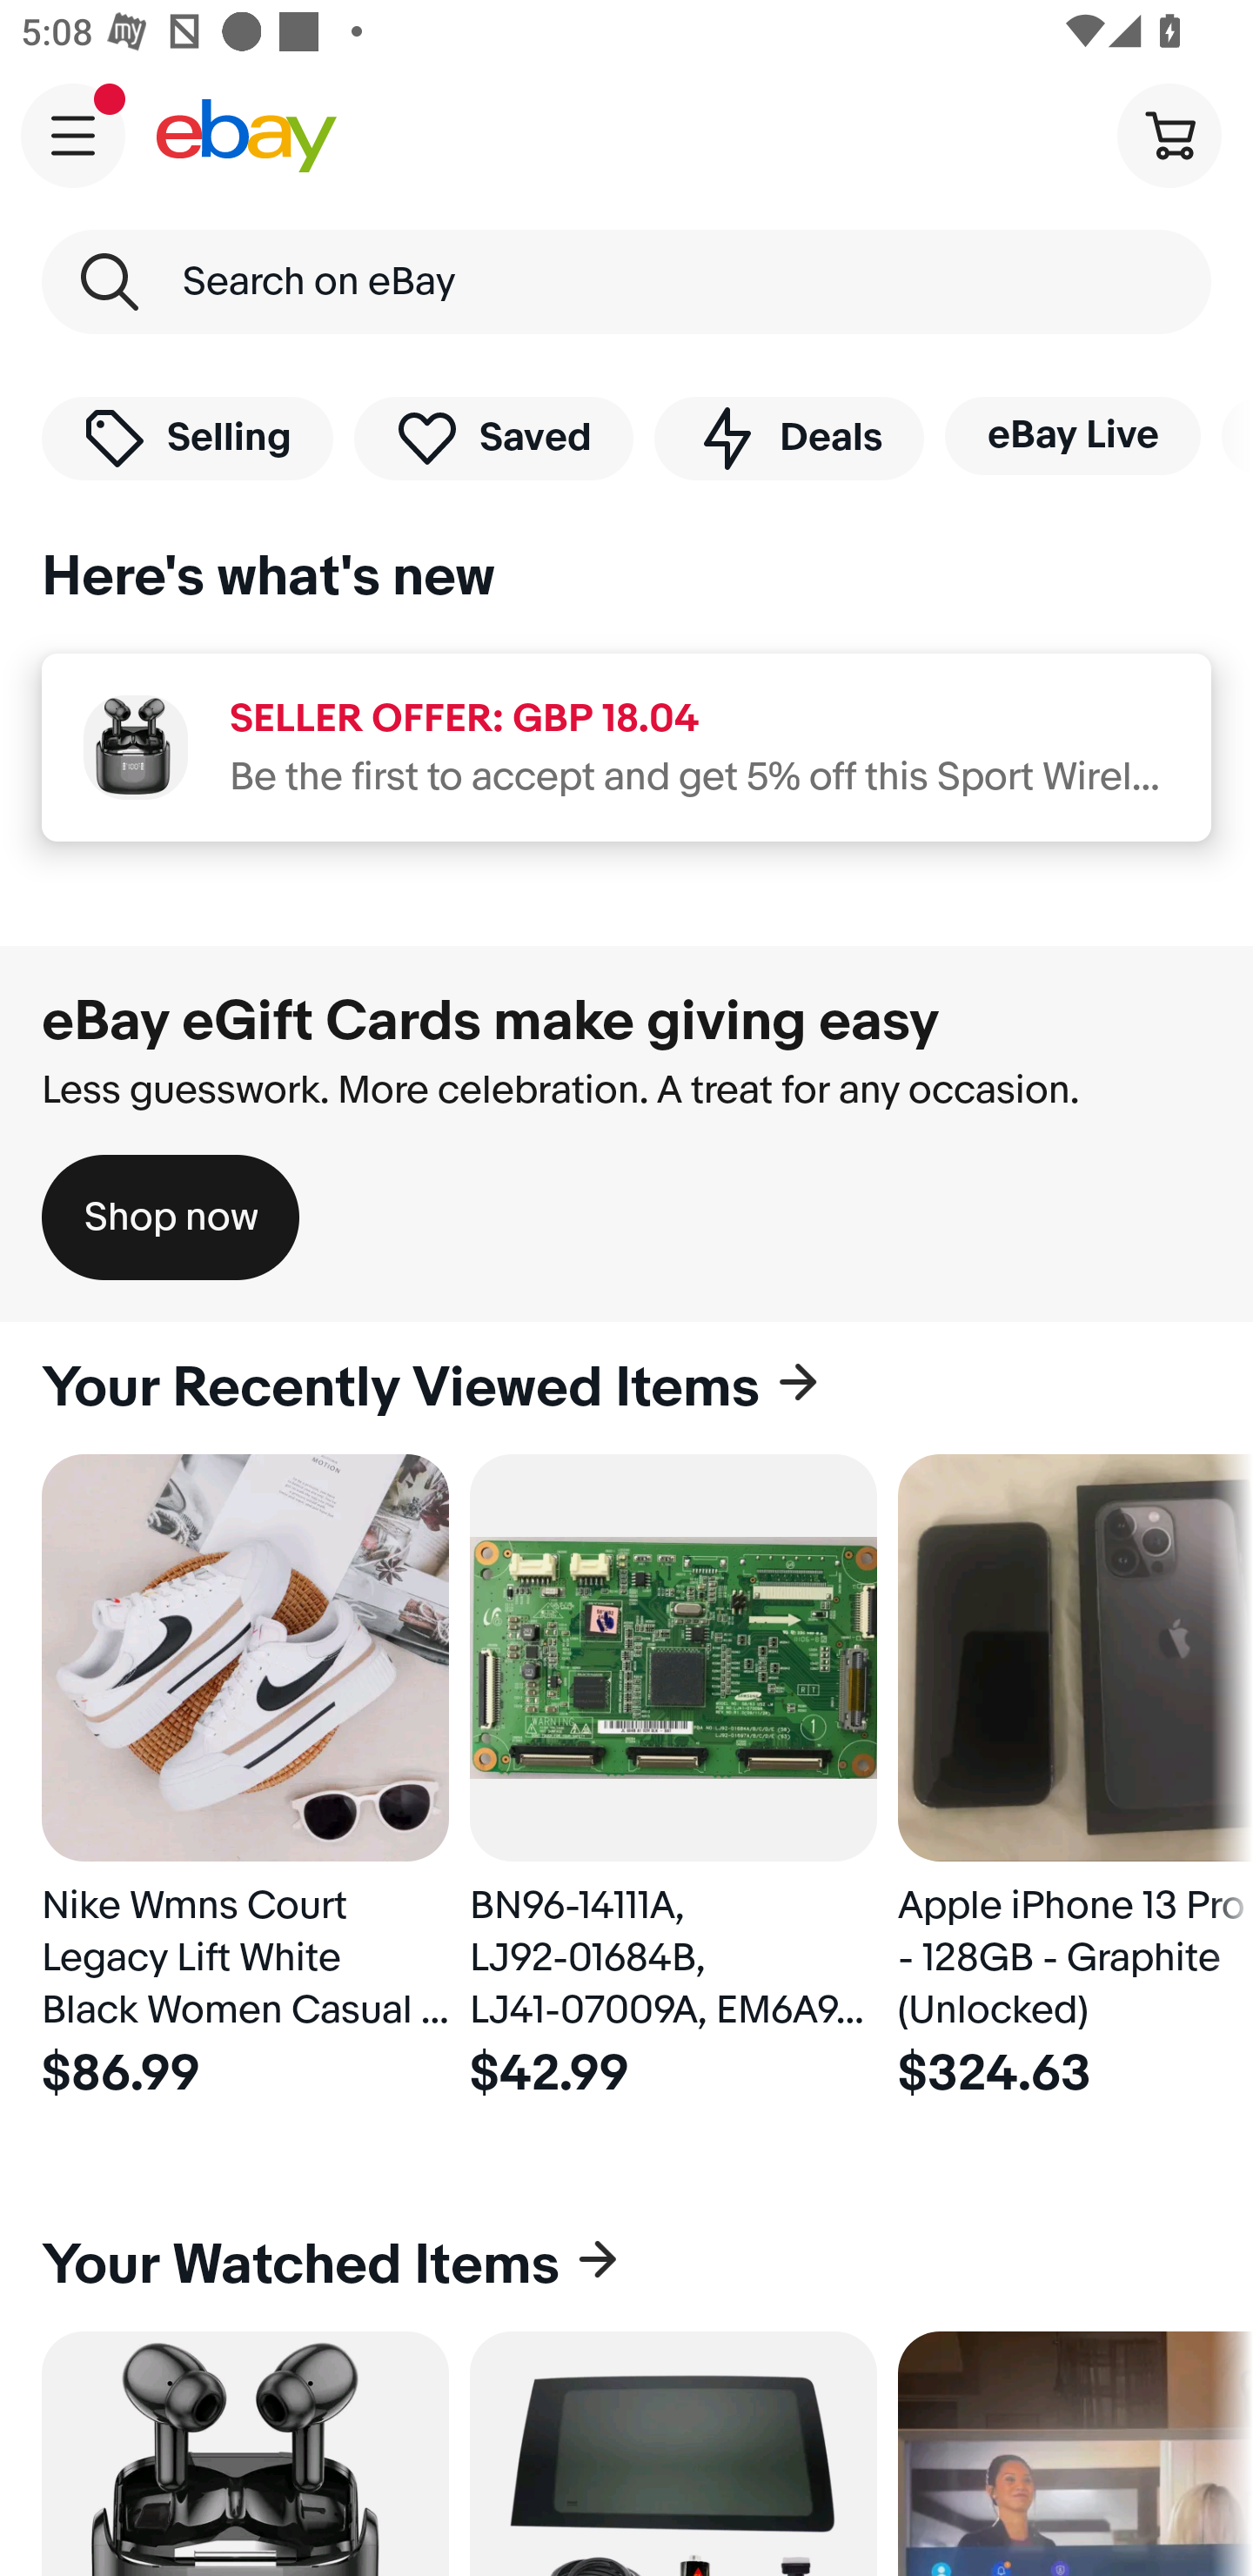  Describe the element at coordinates (1169, 134) in the screenshot. I see `Cart button shopping cart` at that location.